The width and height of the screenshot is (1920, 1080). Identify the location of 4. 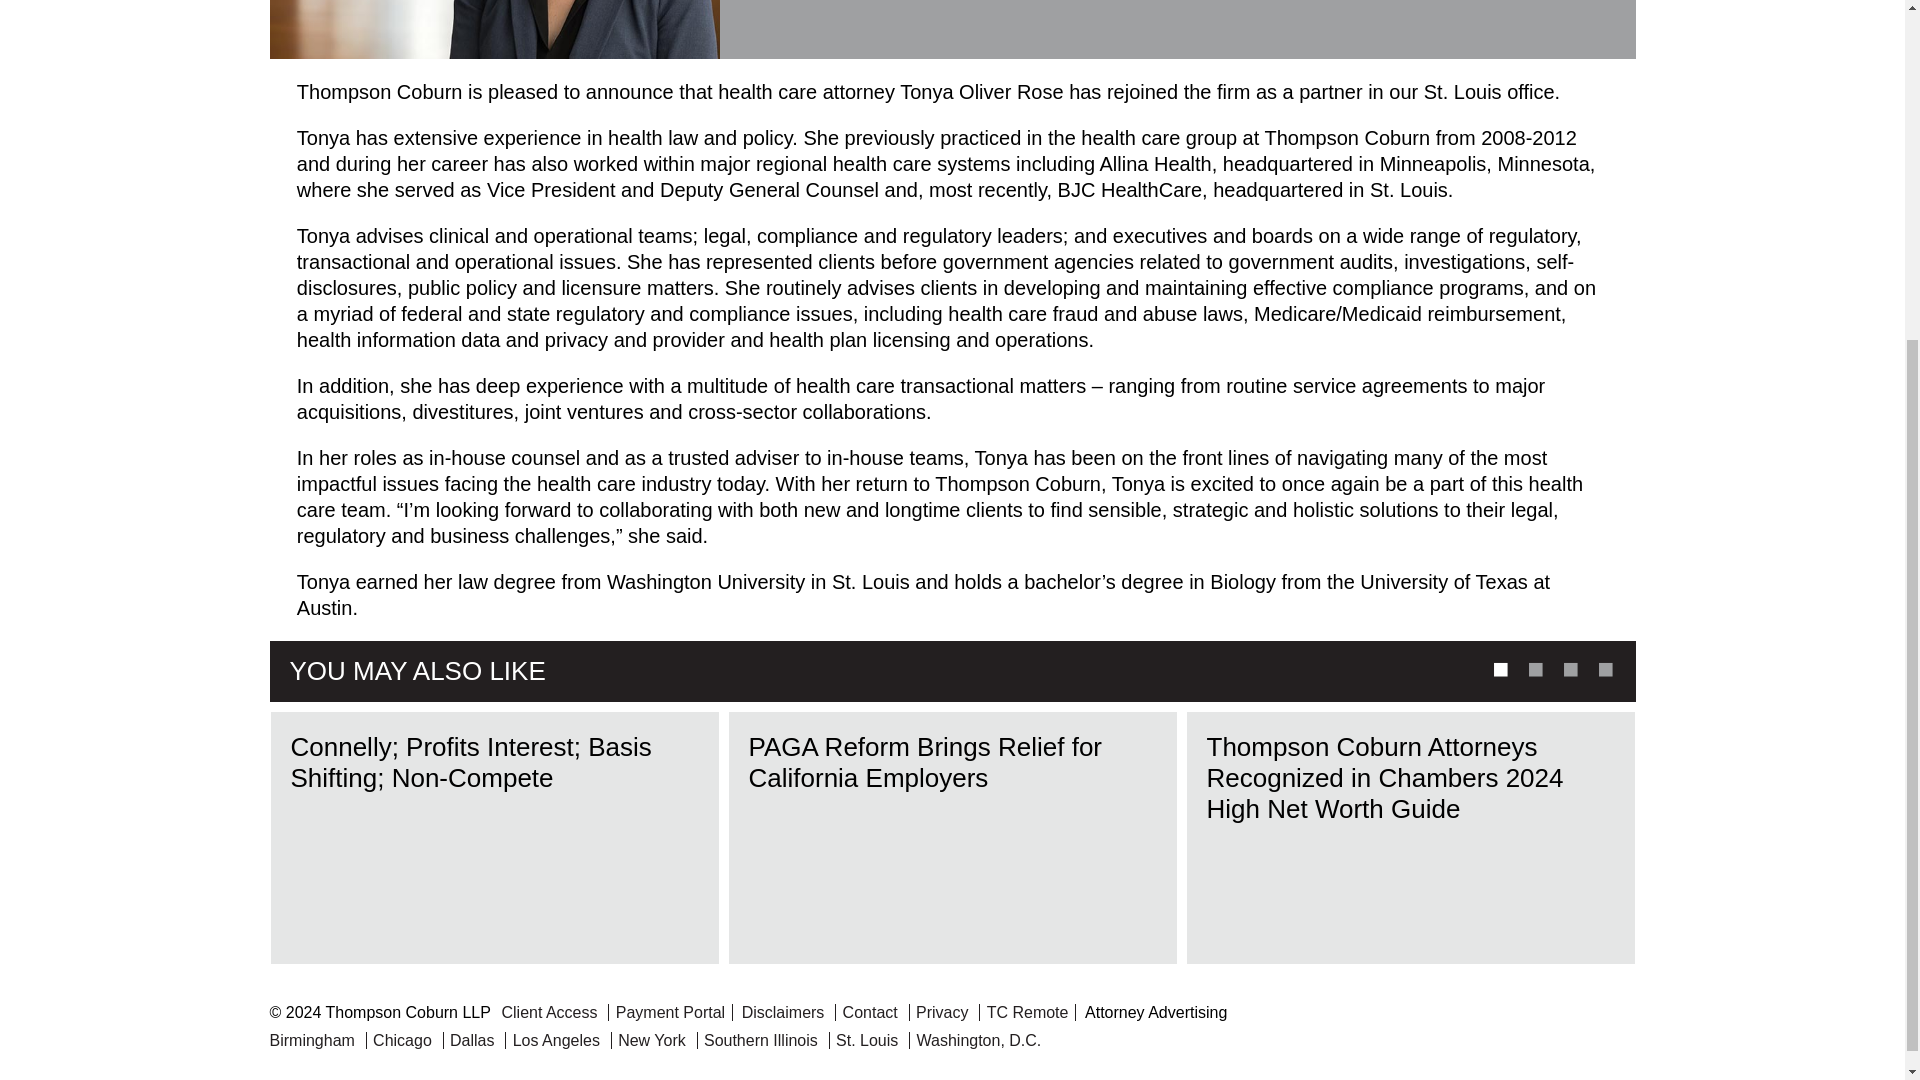
(1604, 669).